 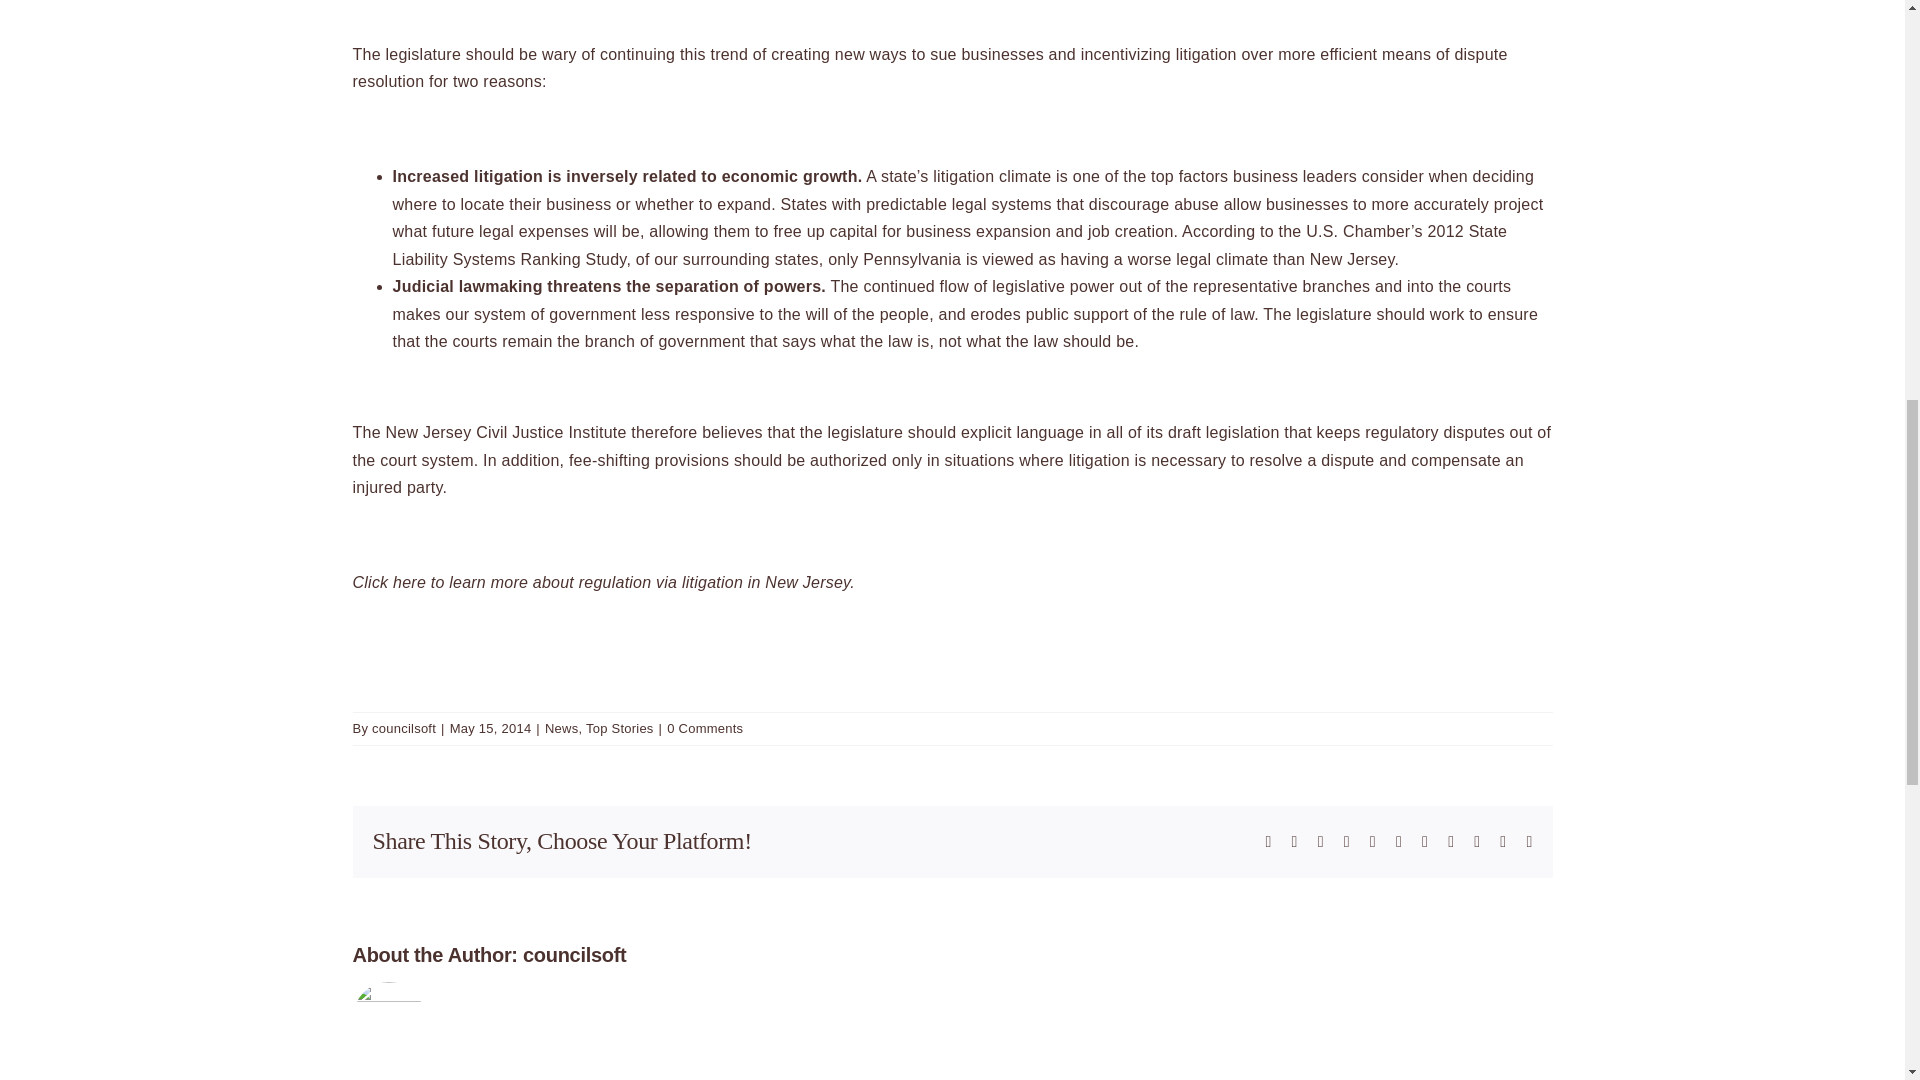 I want to click on WhatsApp, so click(x=1373, y=841).